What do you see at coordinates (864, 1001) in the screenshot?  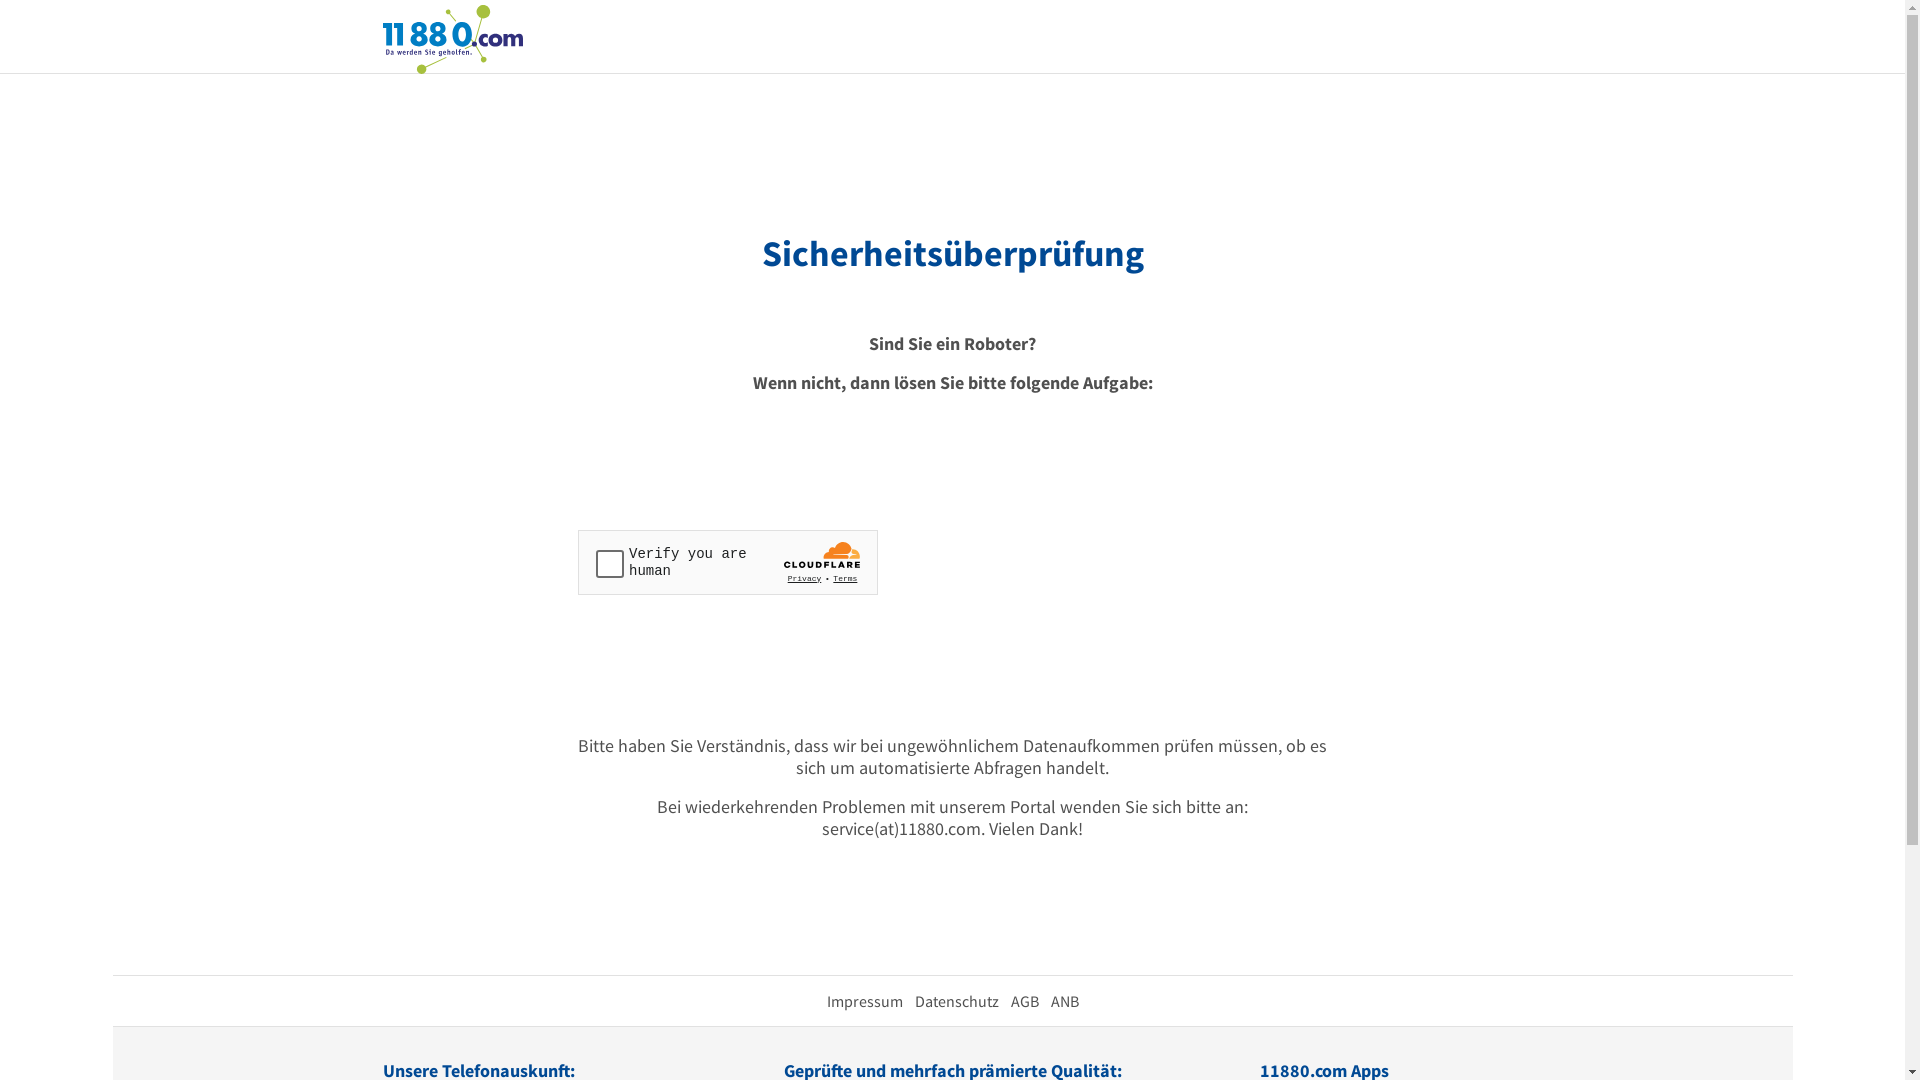 I see `Impressum` at bounding box center [864, 1001].